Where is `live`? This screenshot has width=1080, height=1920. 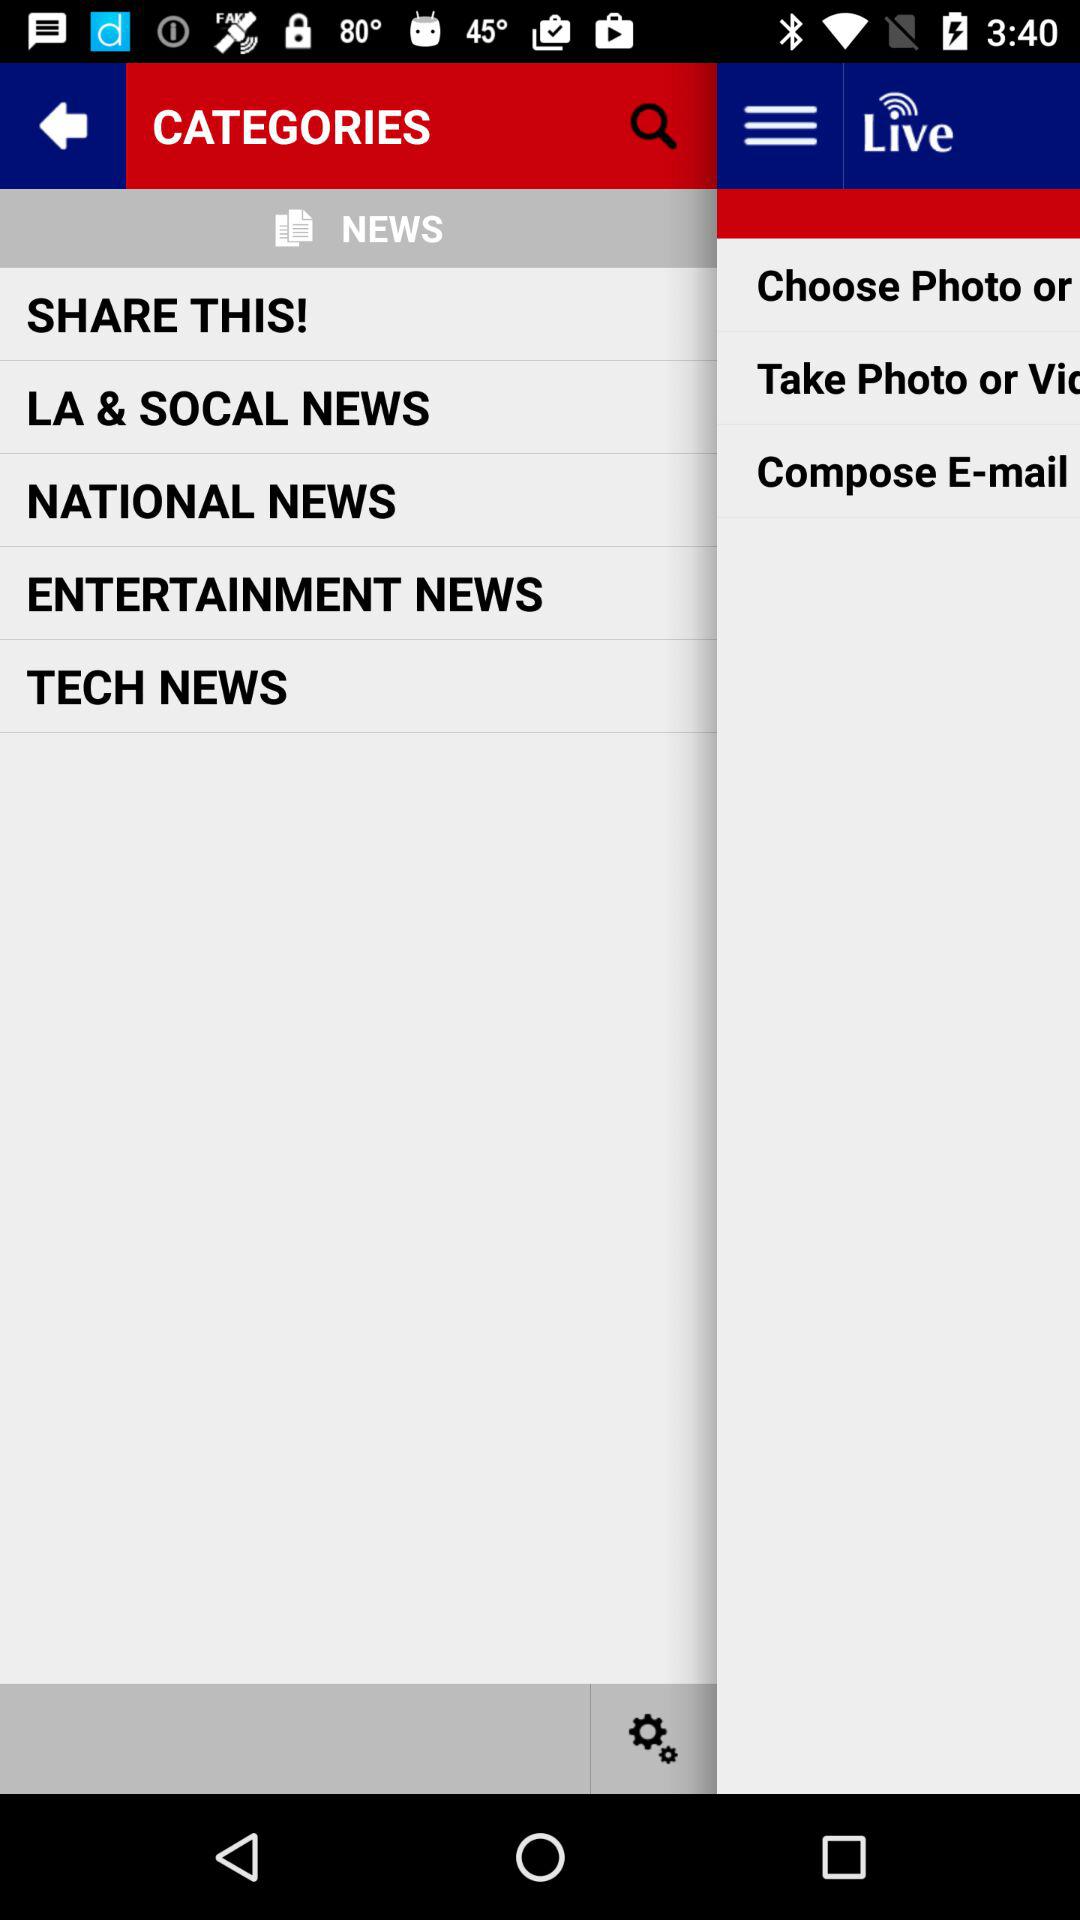
live is located at coordinates (906, 126).